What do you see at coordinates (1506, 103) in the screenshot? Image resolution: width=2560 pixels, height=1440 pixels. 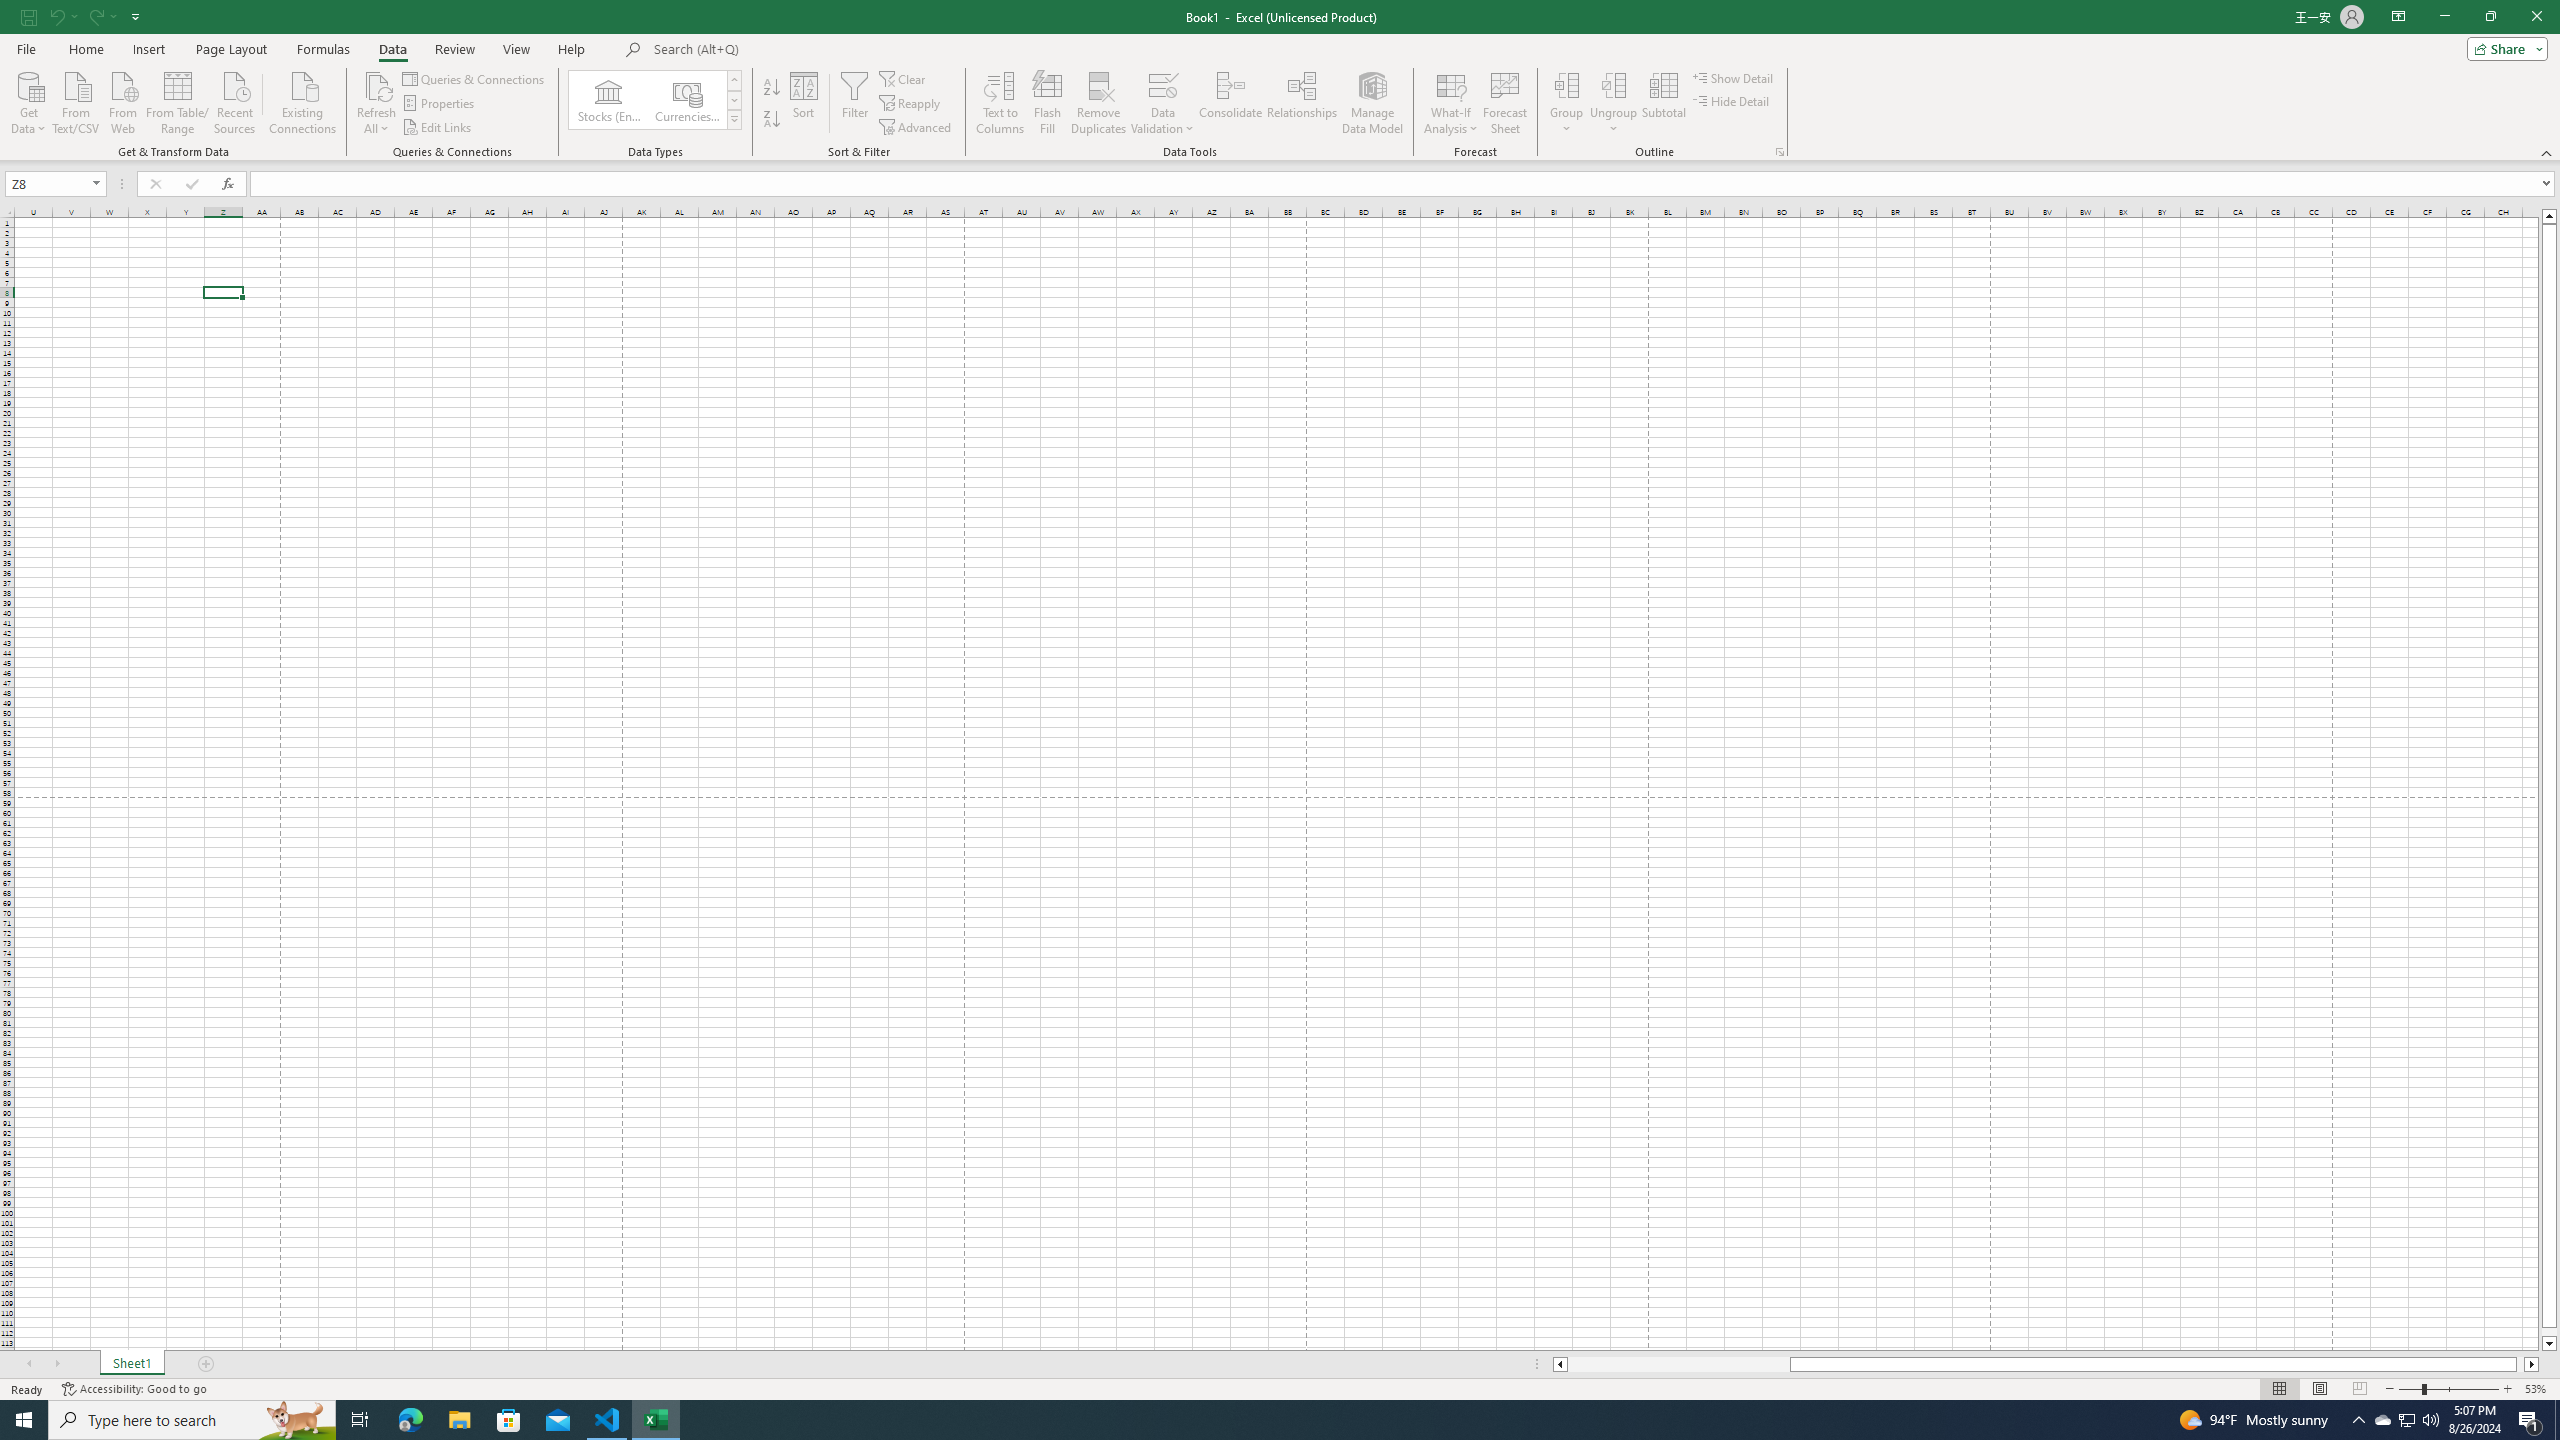 I see `Forecast Sheet` at bounding box center [1506, 103].